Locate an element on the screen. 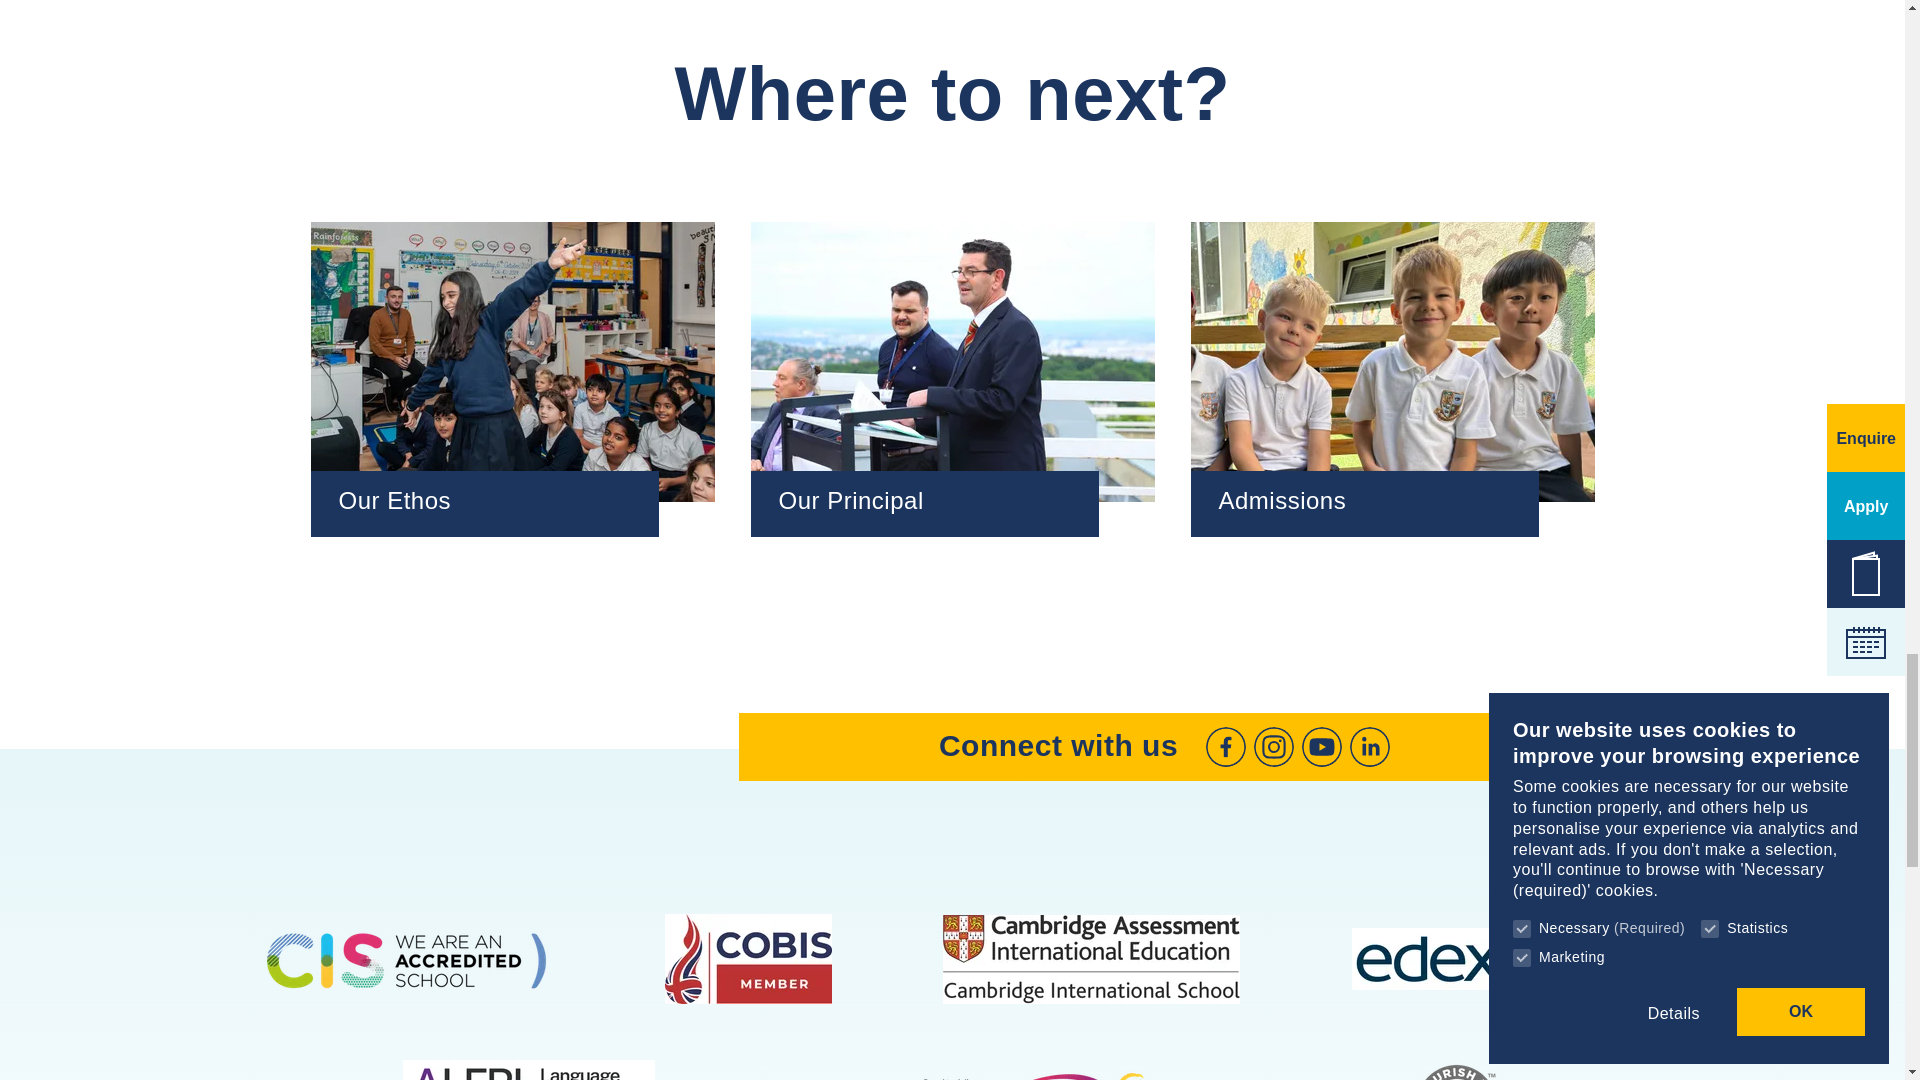 This screenshot has height=1080, width=1920. Follow us on Instagram is located at coordinates (1274, 746).